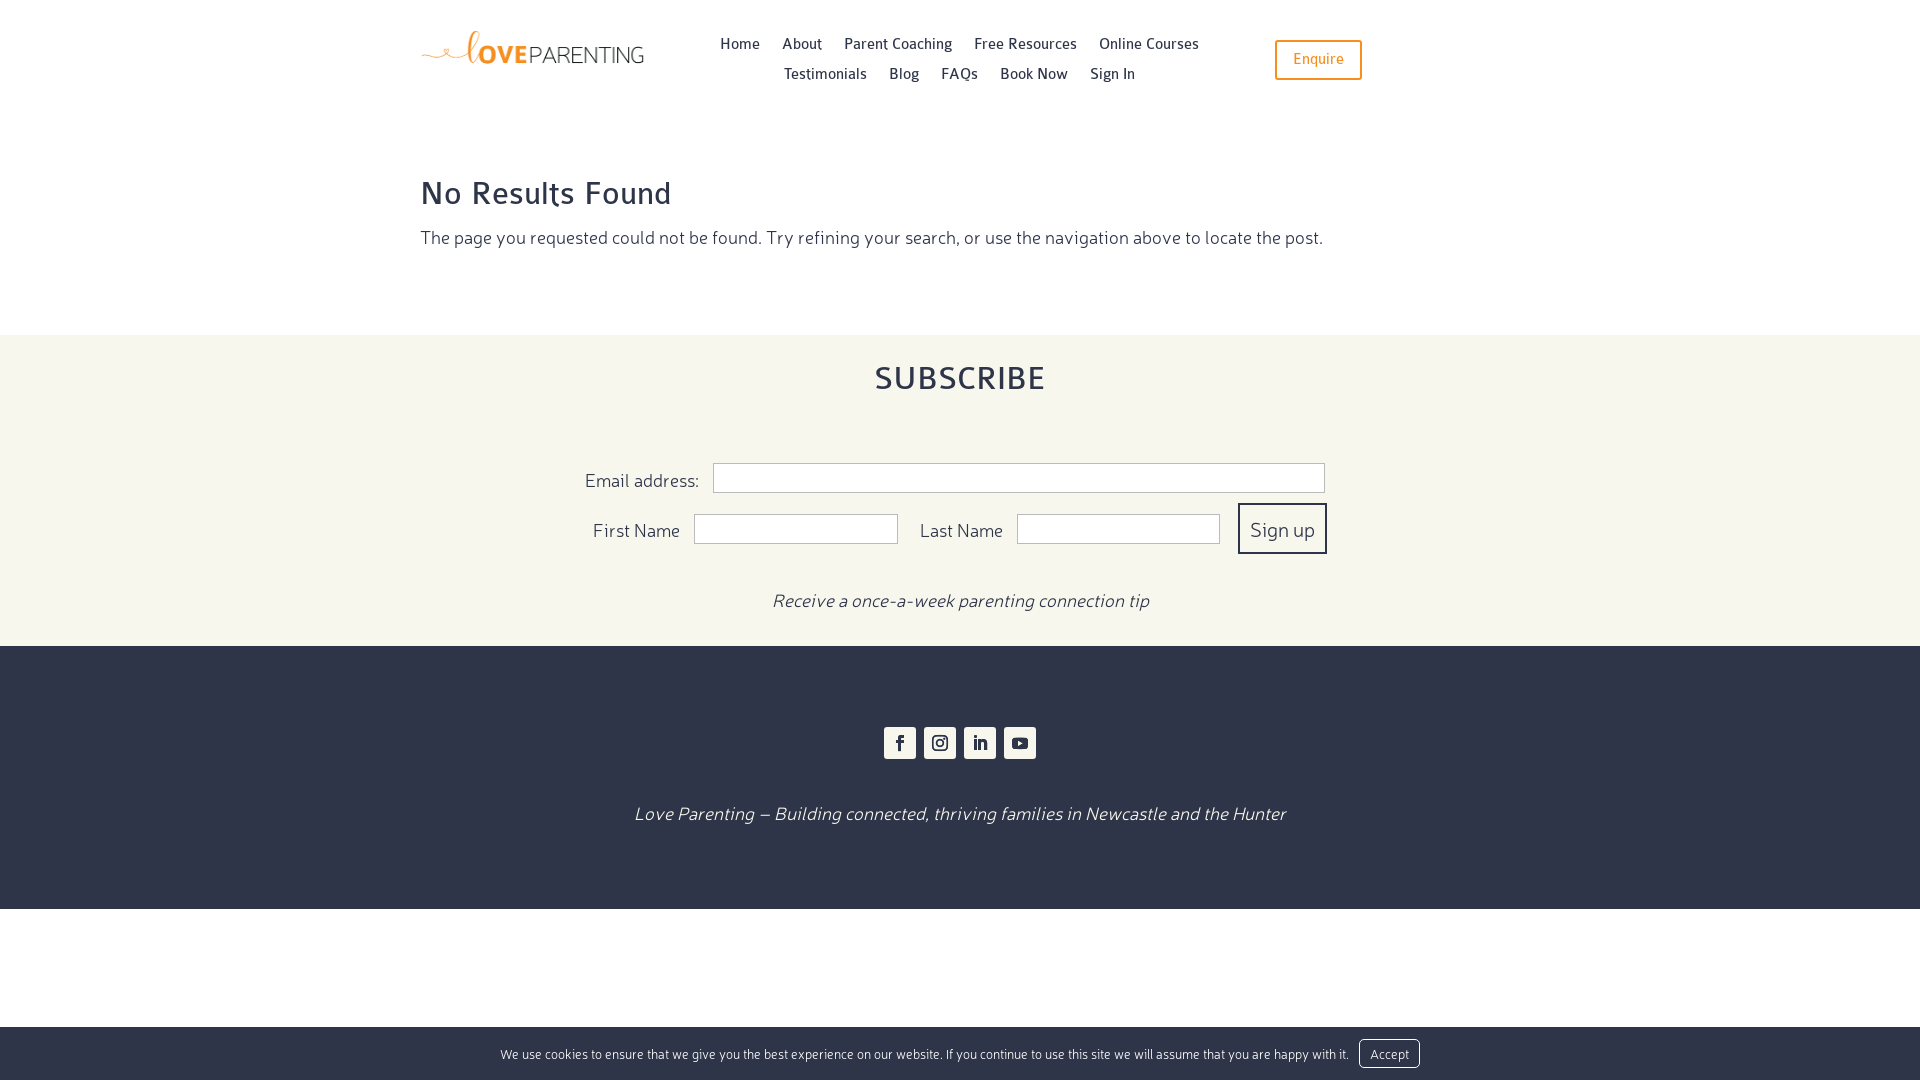  Describe the element at coordinates (1020, 742) in the screenshot. I see `Follow on Youtube` at that location.